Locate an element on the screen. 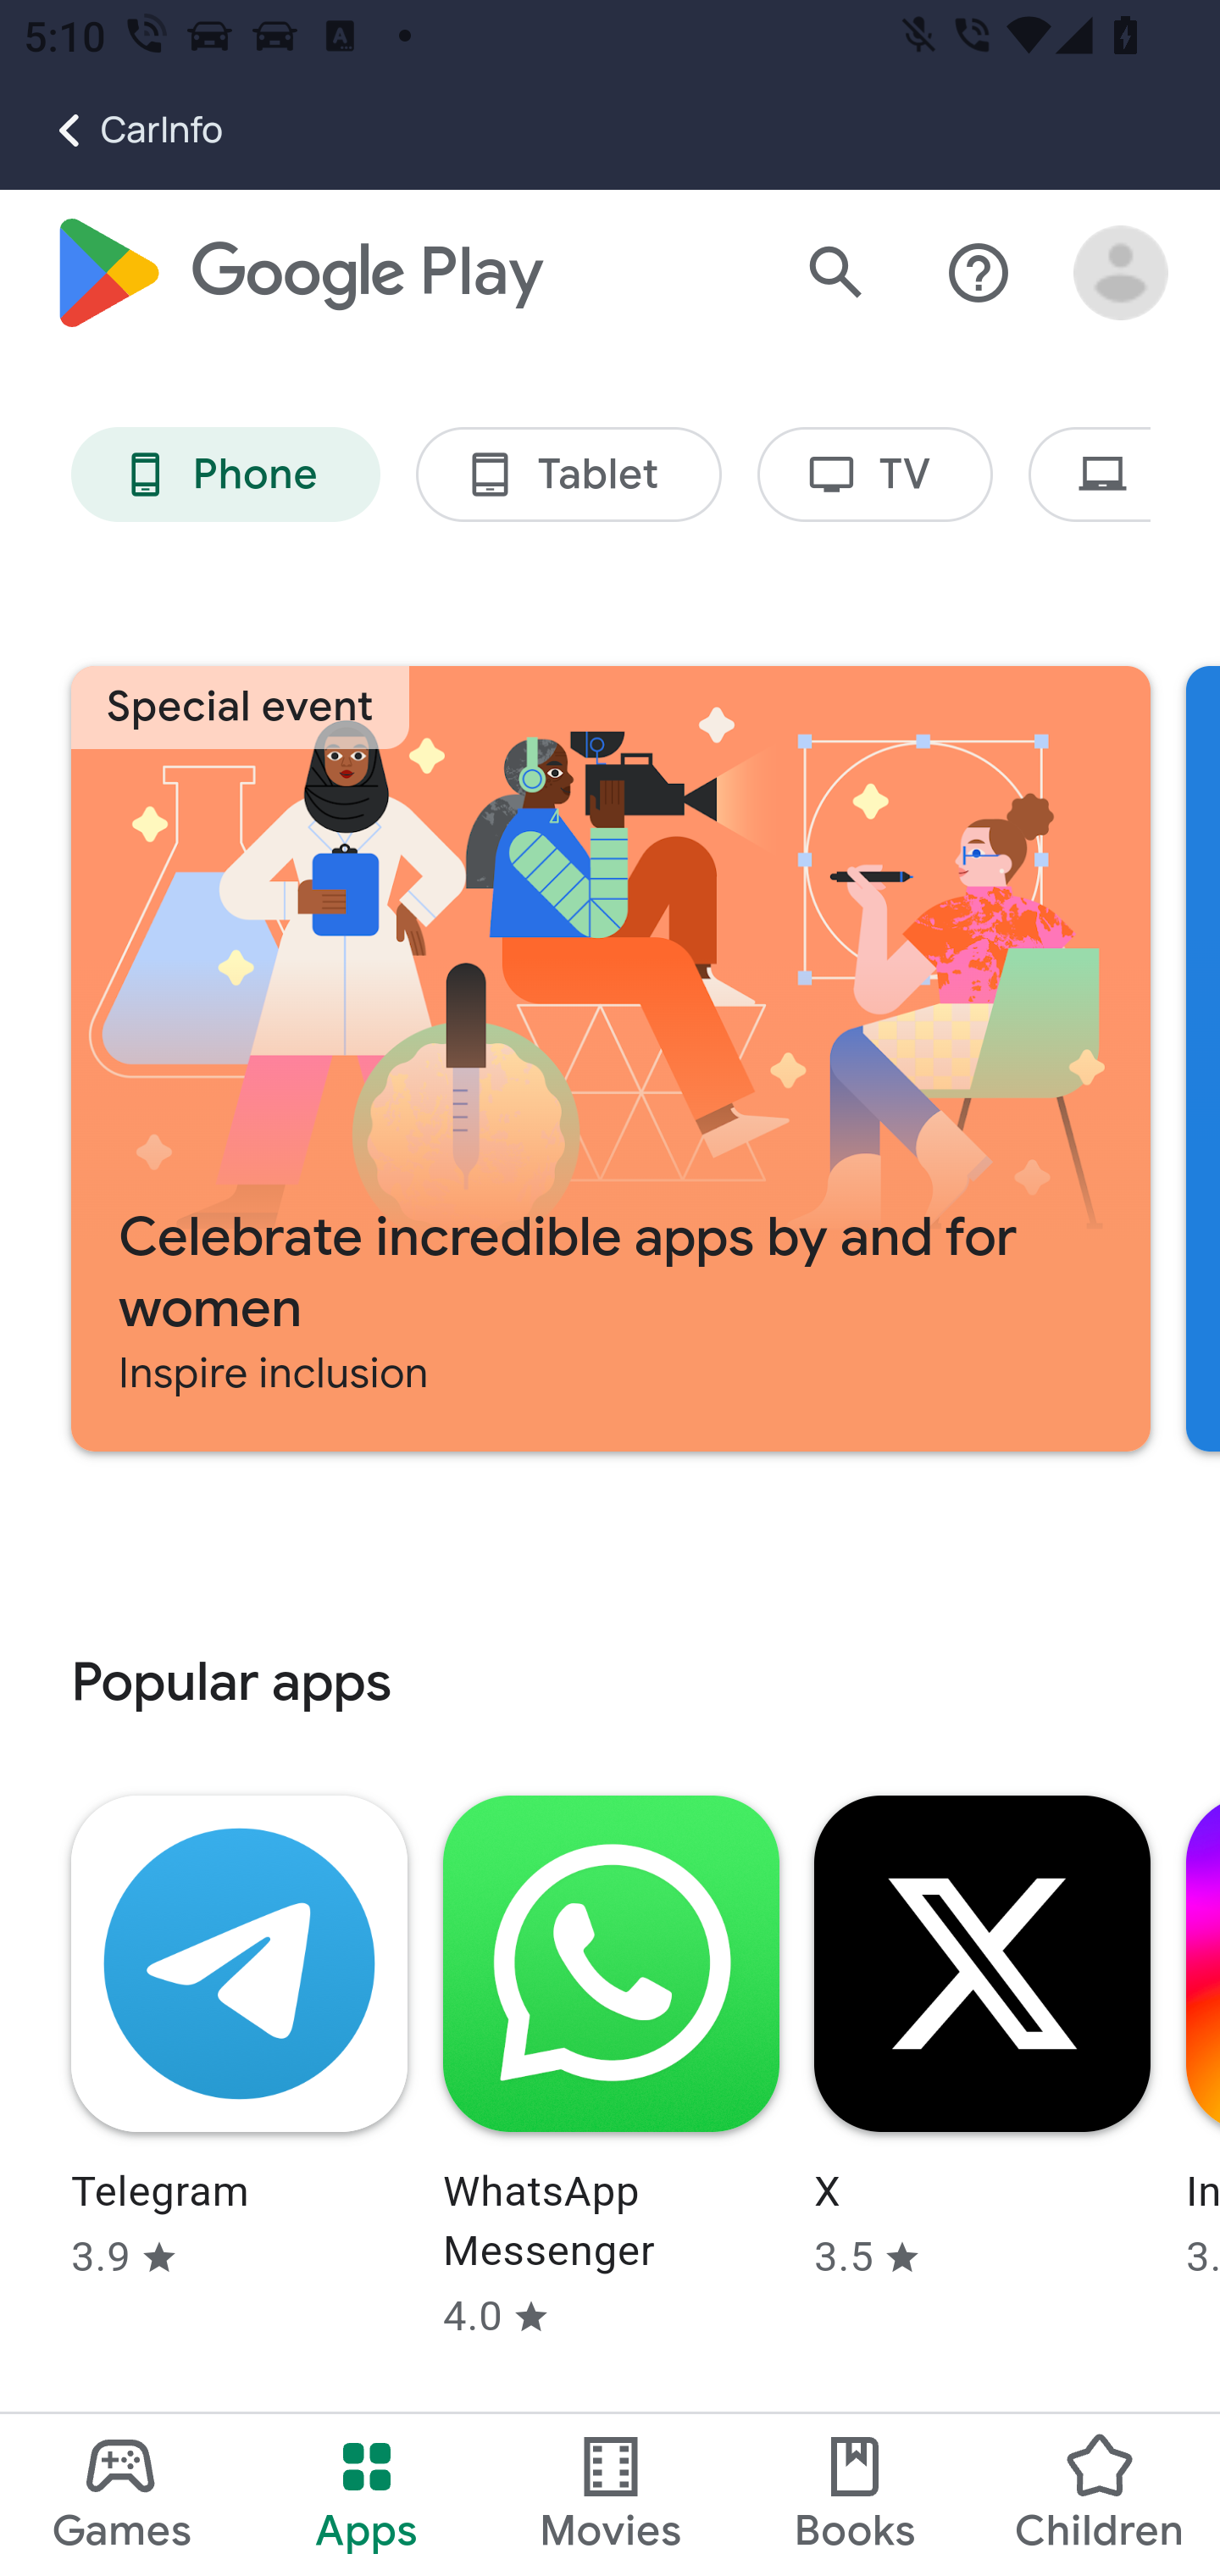 This screenshot has height=2576, width=1220. Open account menu is located at coordinates (1122, 275).